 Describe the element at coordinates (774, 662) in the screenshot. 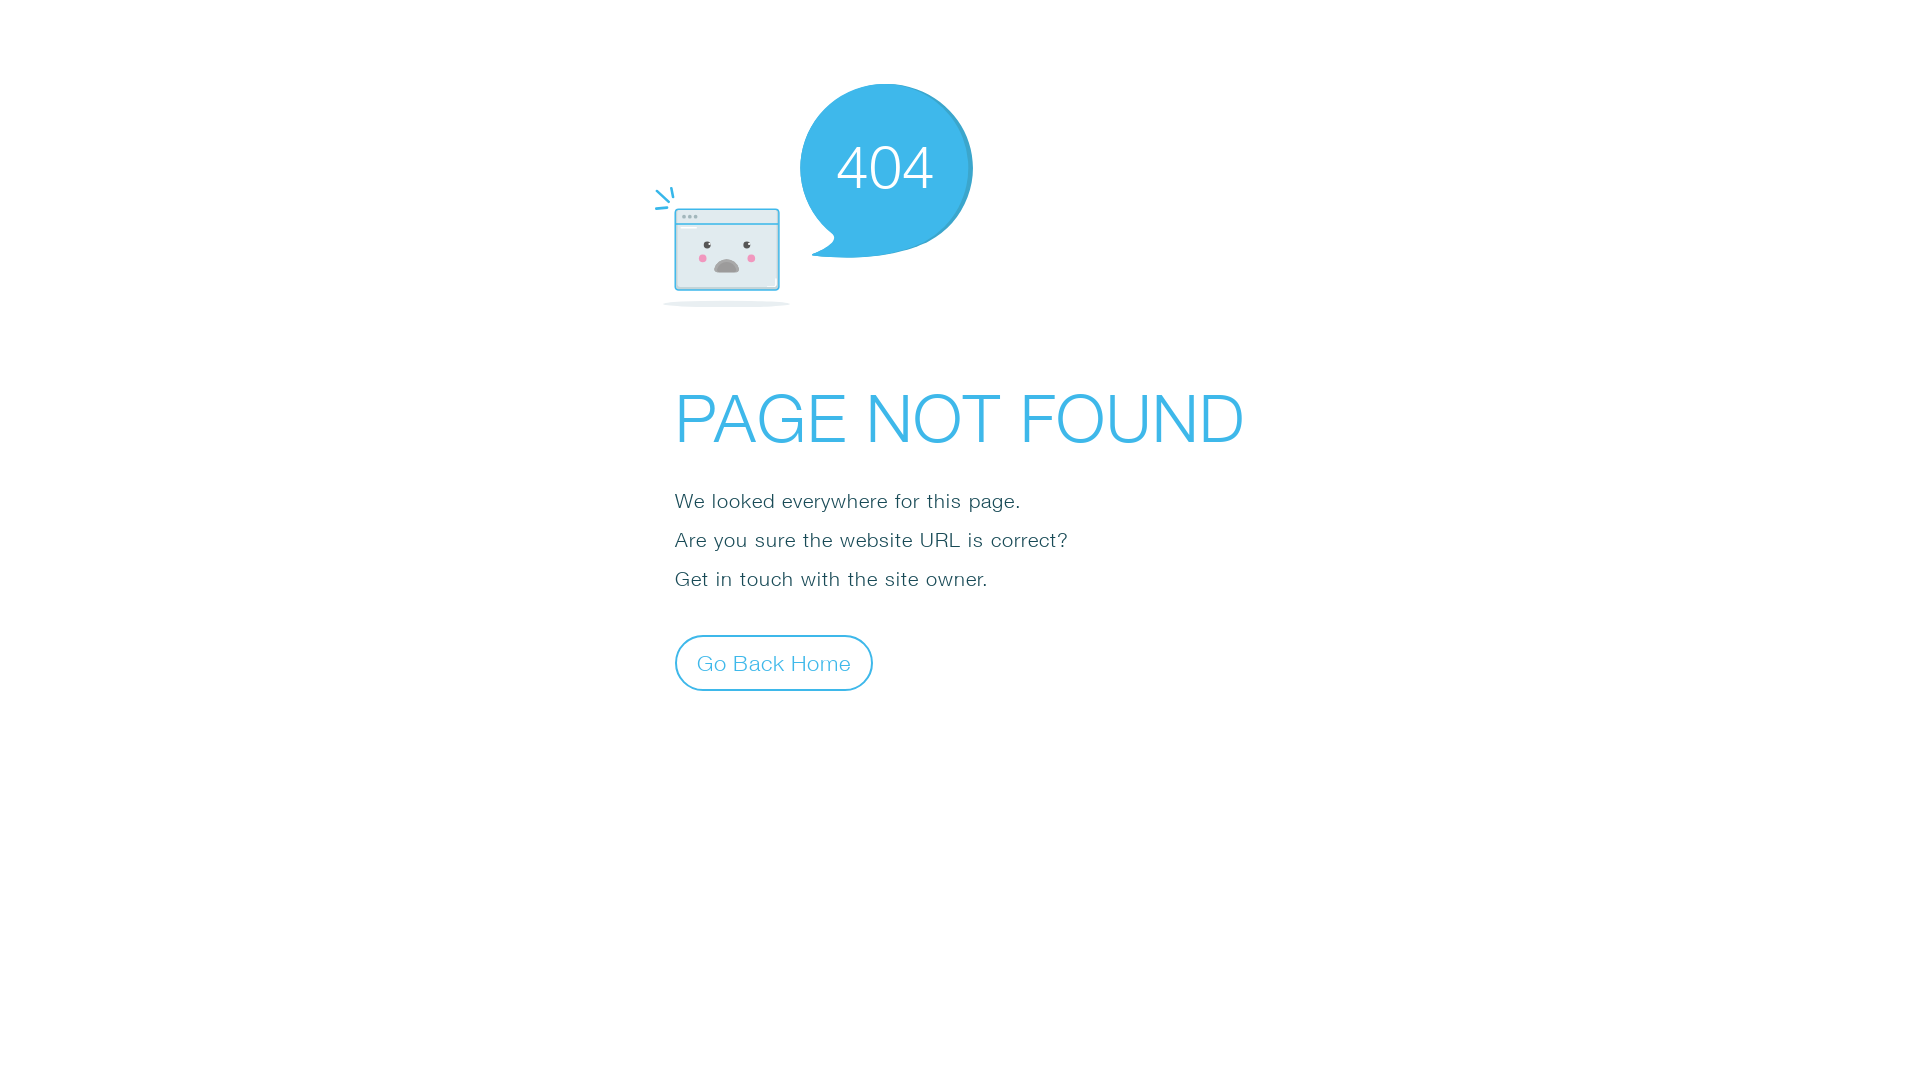

I see `Go Back Home` at that location.